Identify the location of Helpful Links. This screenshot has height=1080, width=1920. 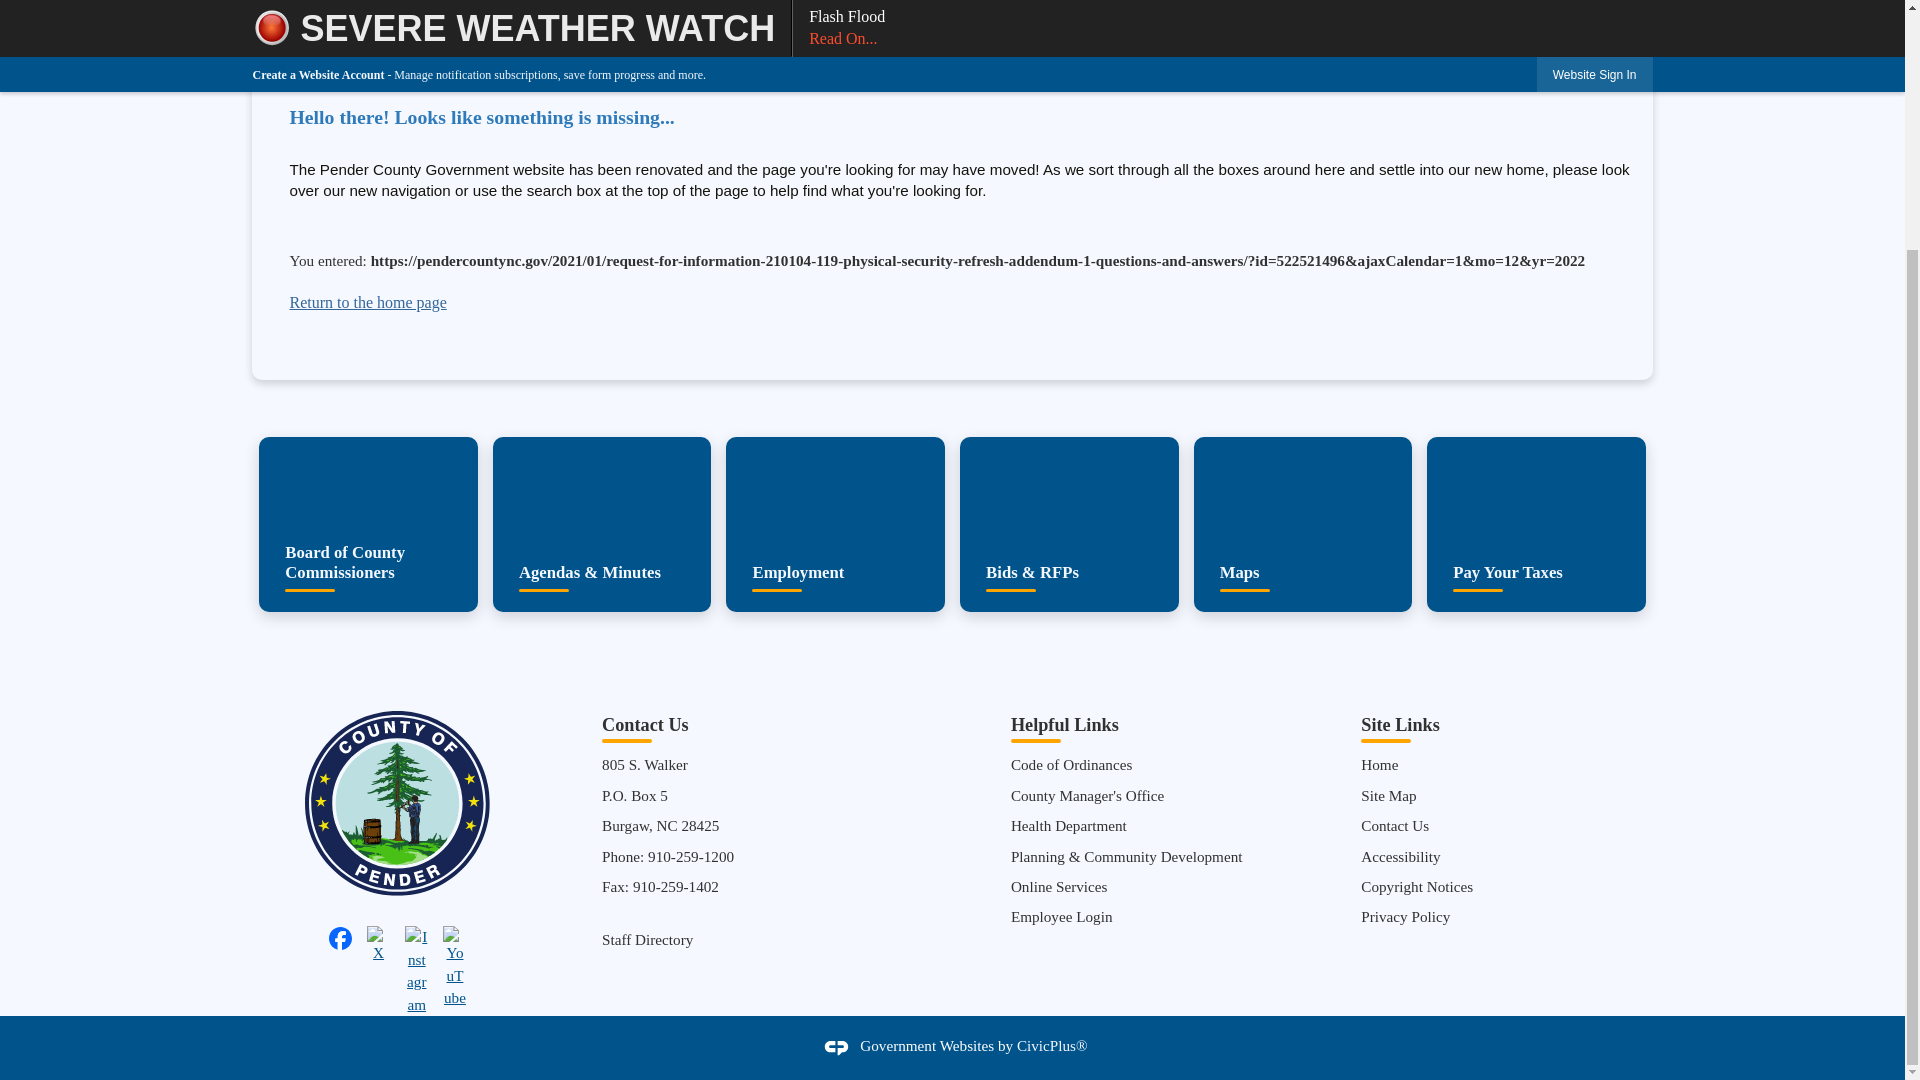
(1065, 724).